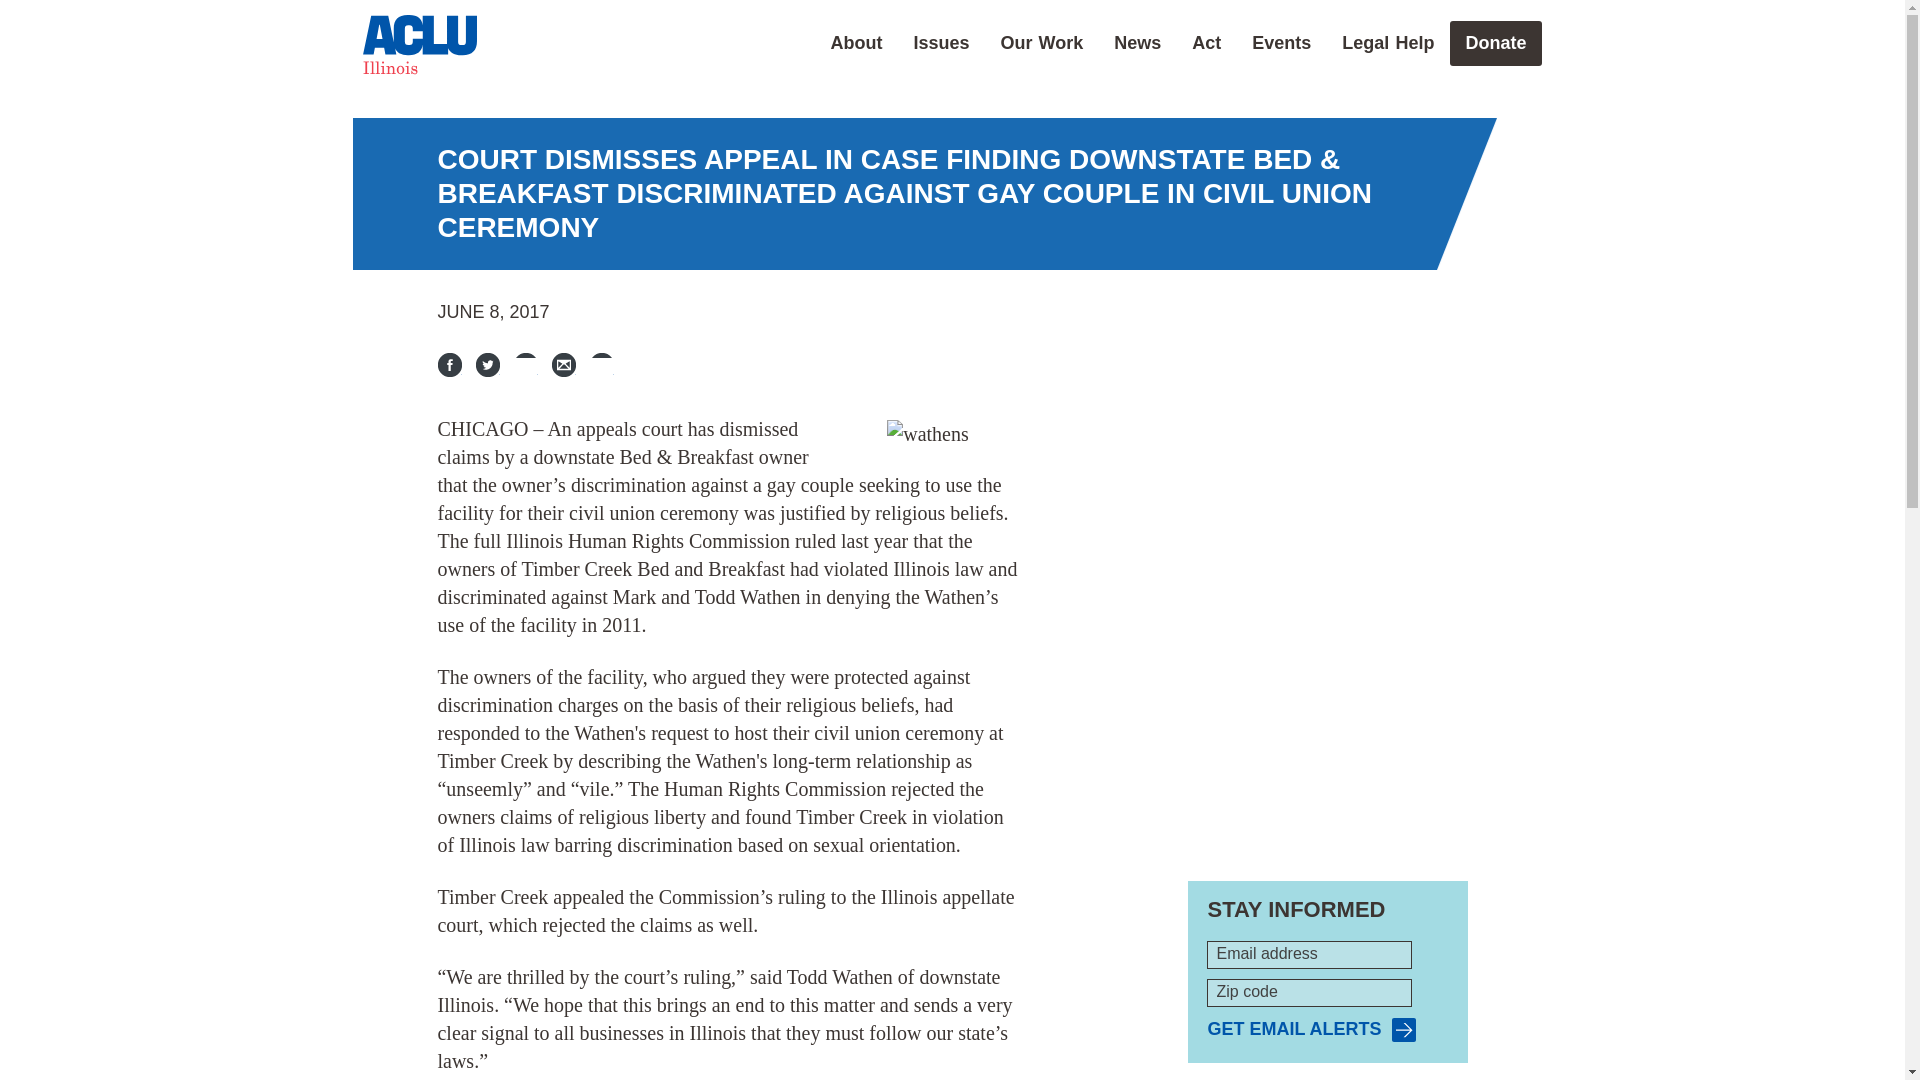 The height and width of the screenshot is (1080, 1920). I want to click on Submit this to Reddit, so click(526, 364).